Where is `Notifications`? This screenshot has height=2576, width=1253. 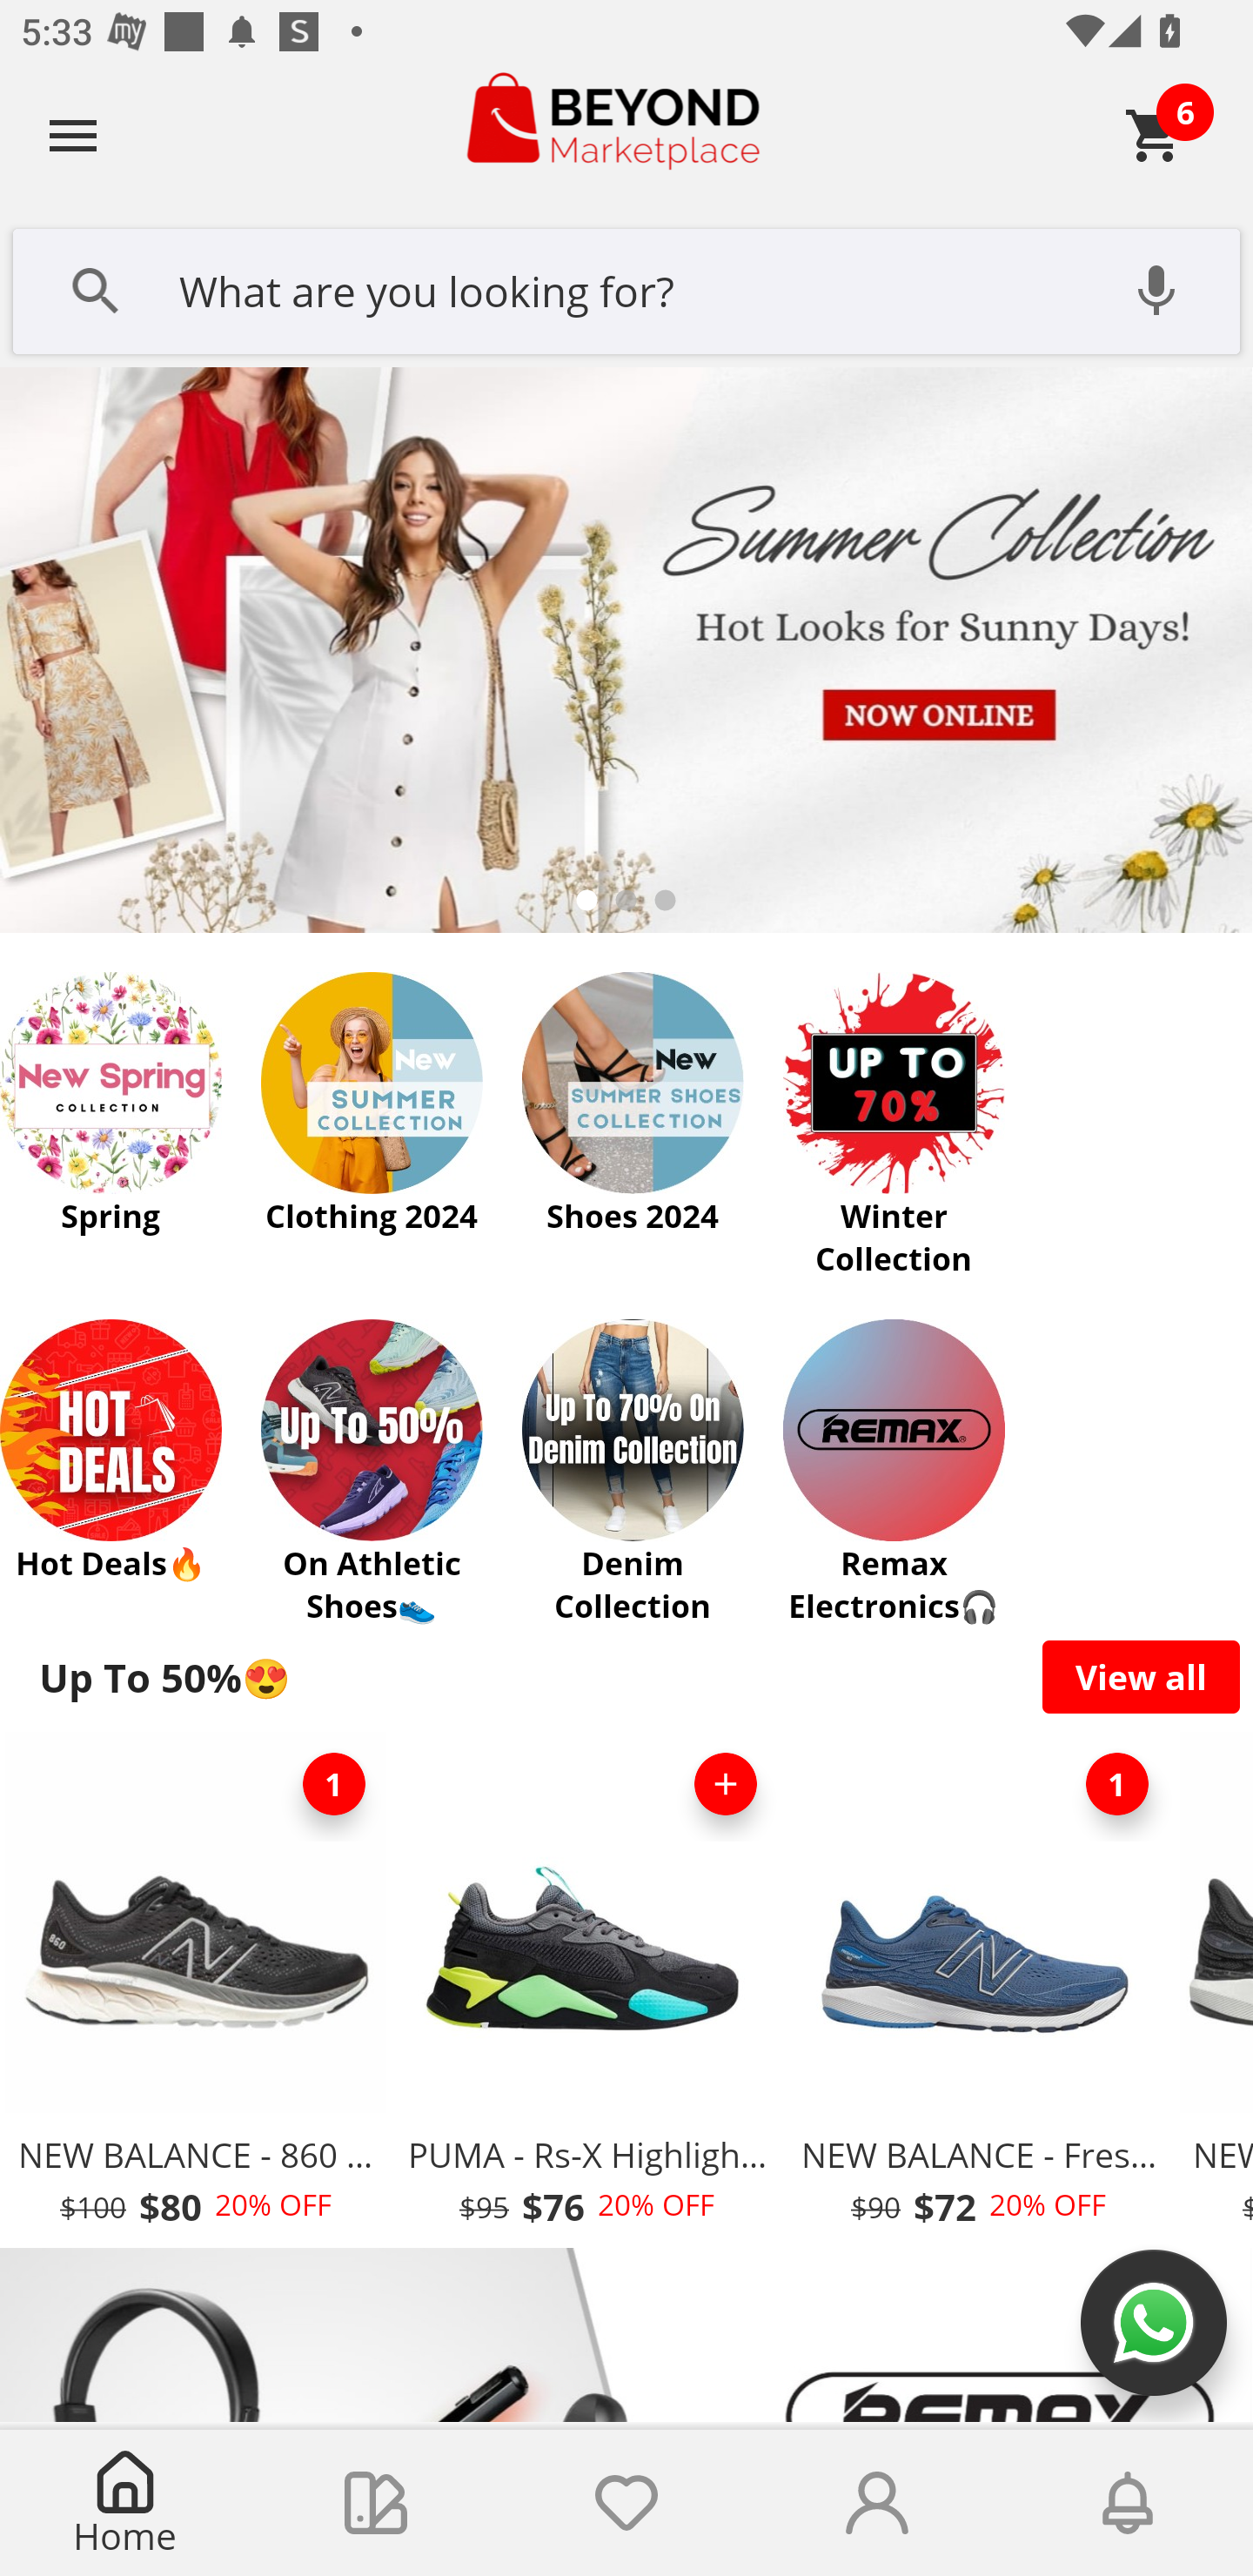
Notifications is located at coordinates (1128, 2503).